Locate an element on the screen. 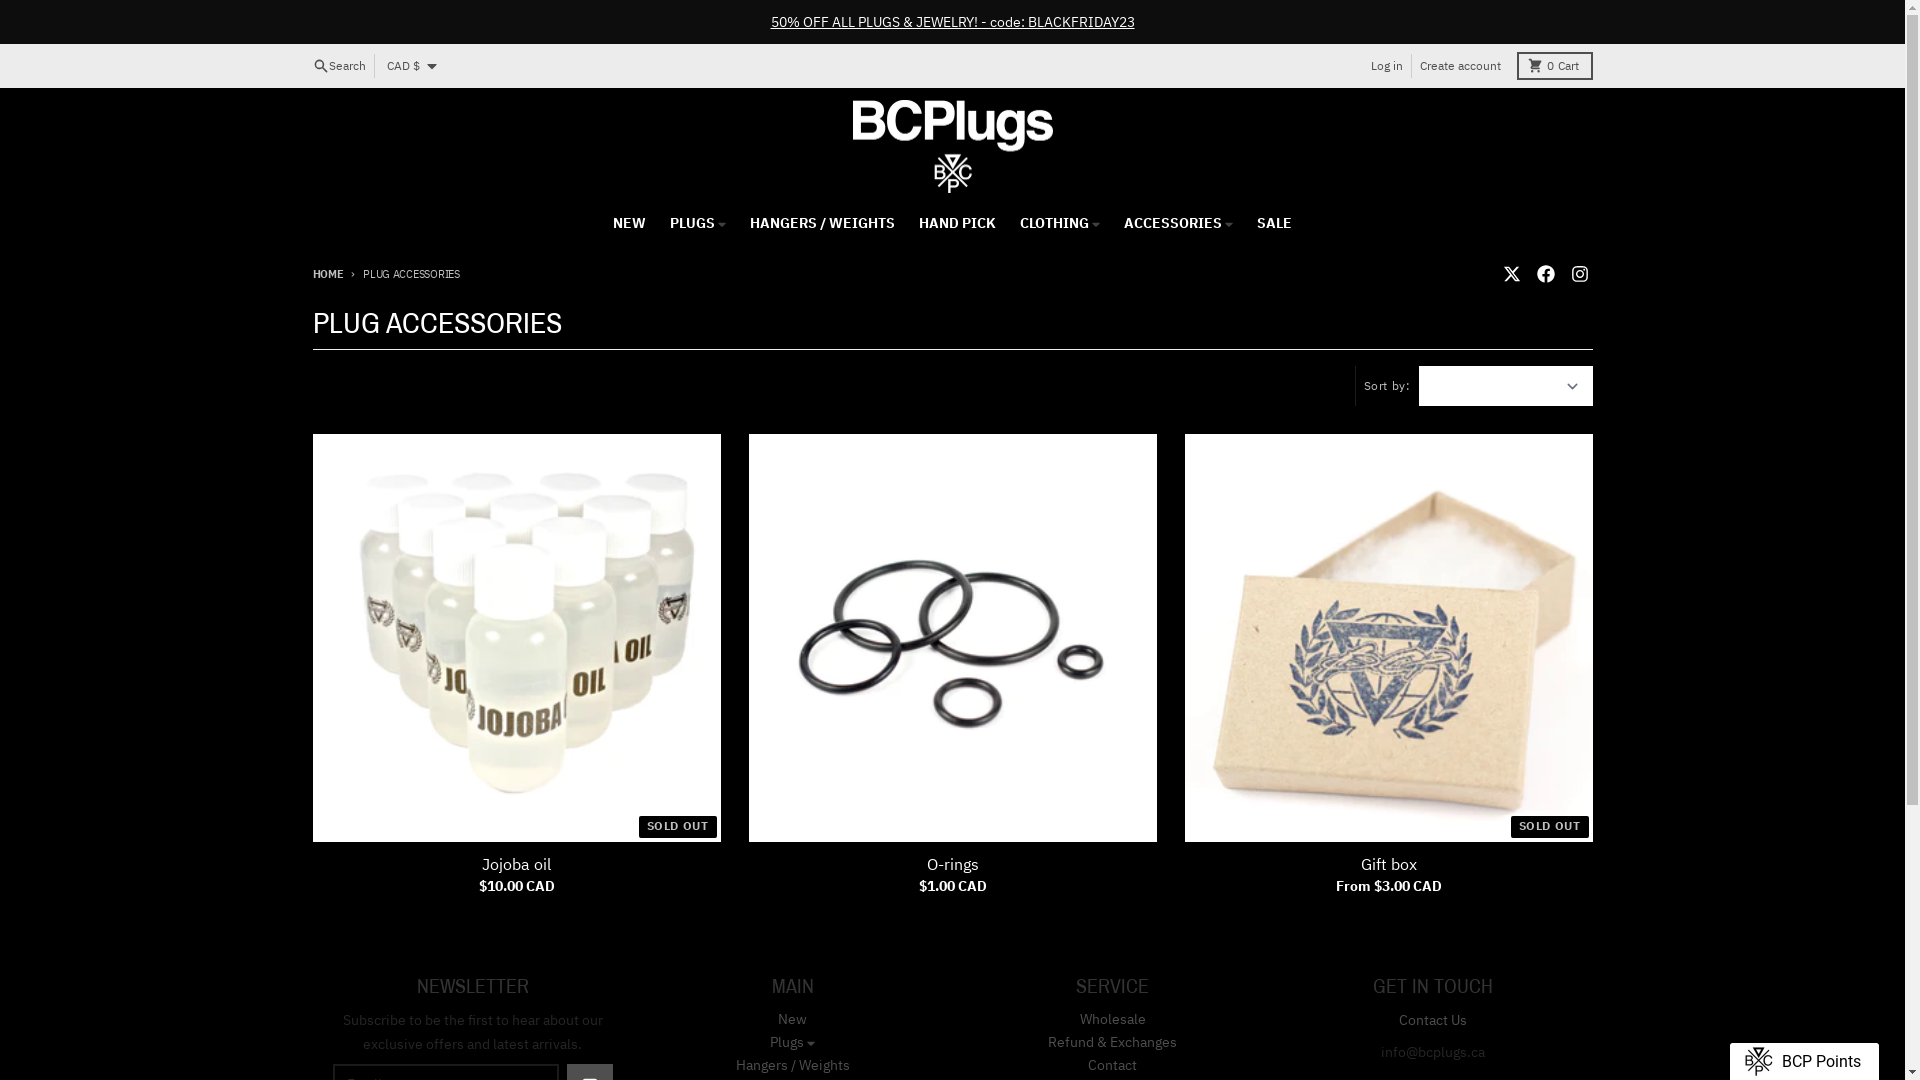 The height and width of the screenshot is (1080, 1920). Log in is located at coordinates (1386, 66).